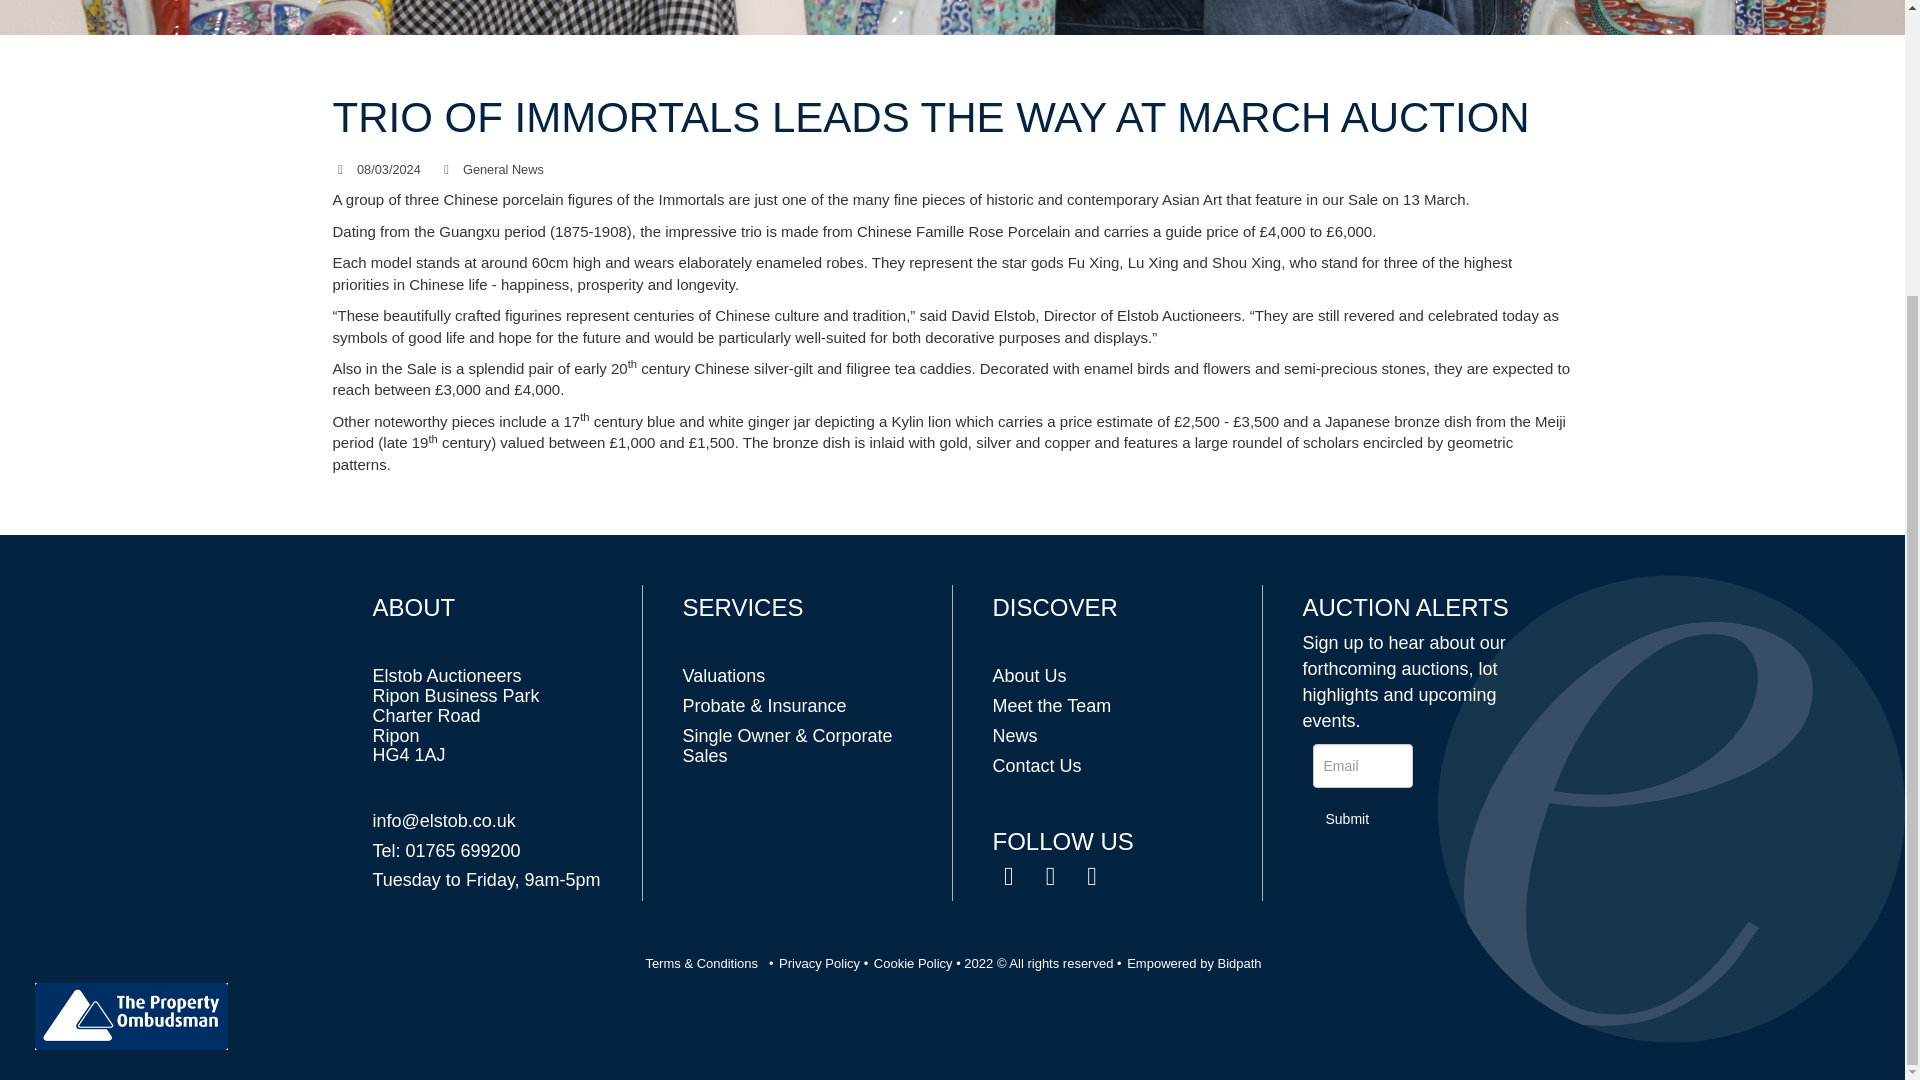  I want to click on About Us, so click(1028, 676).